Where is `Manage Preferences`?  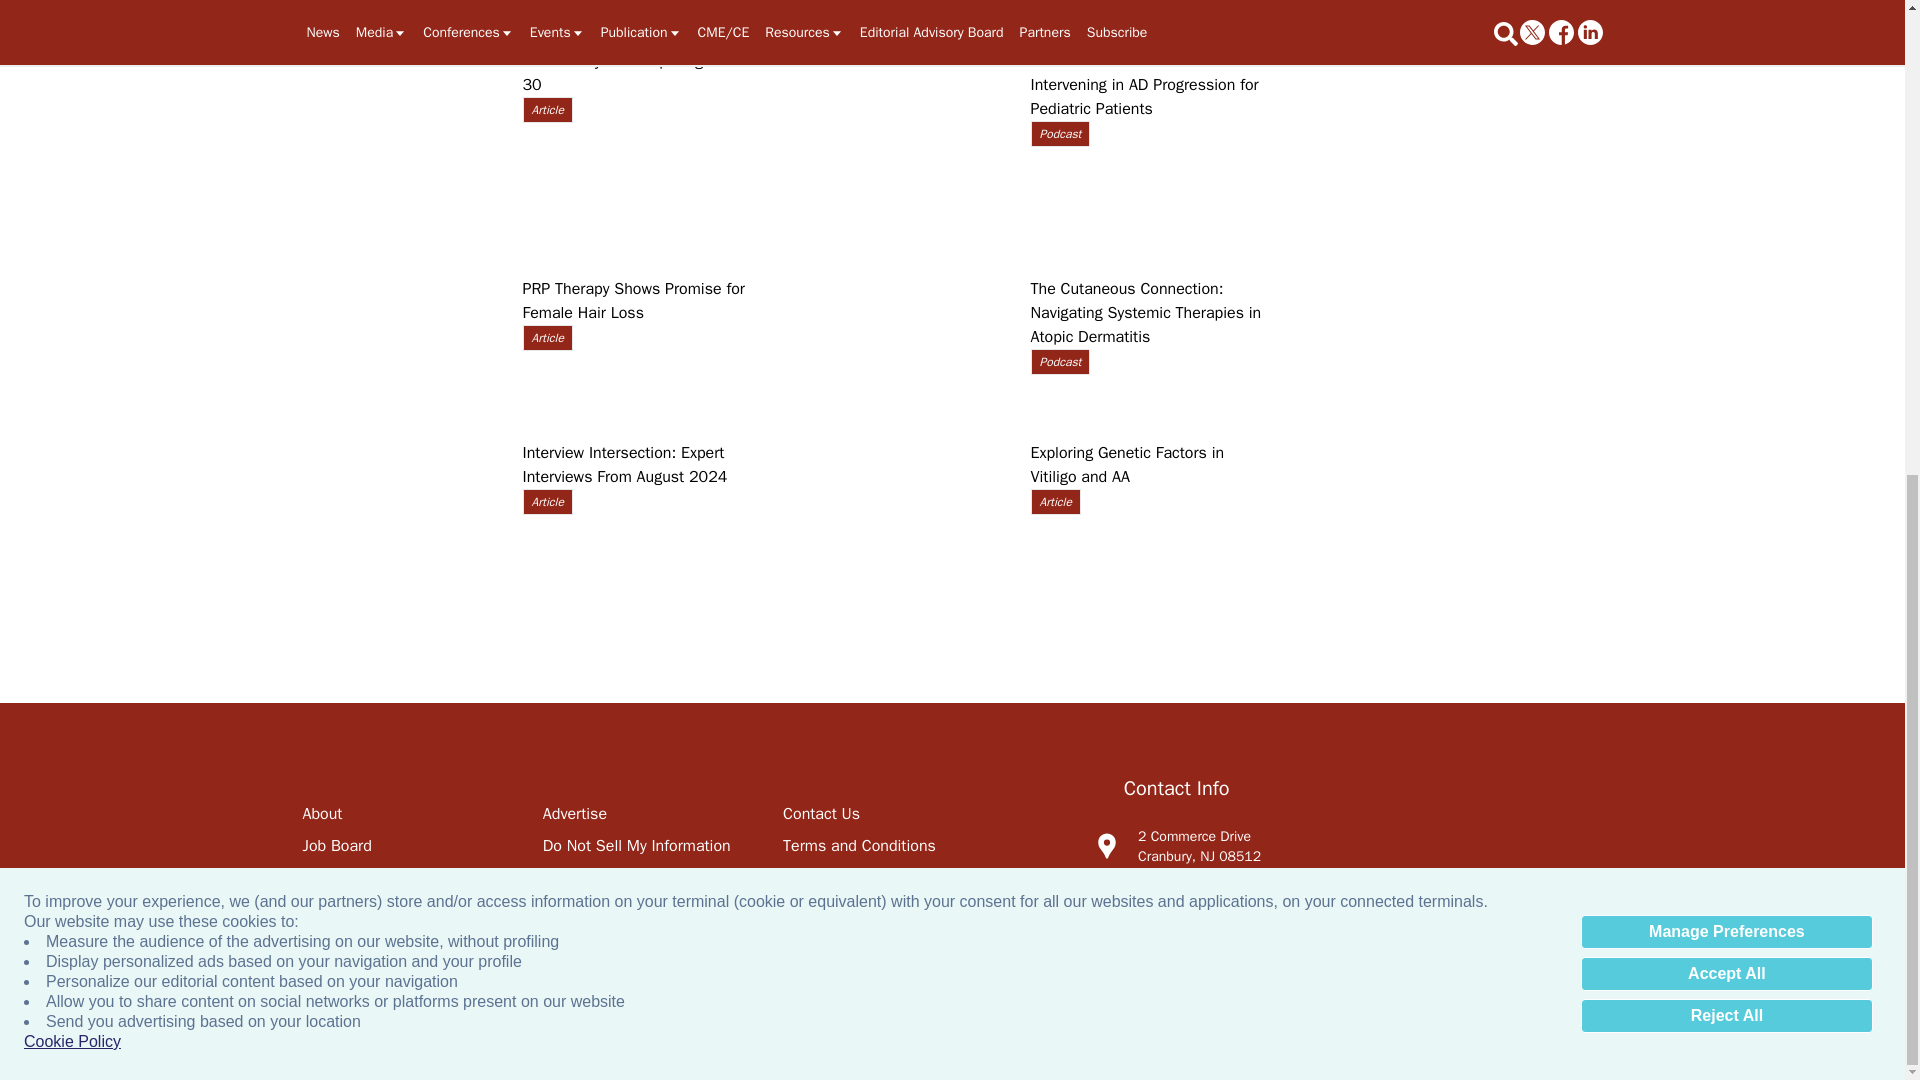 Manage Preferences is located at coordinates (1726, 88).